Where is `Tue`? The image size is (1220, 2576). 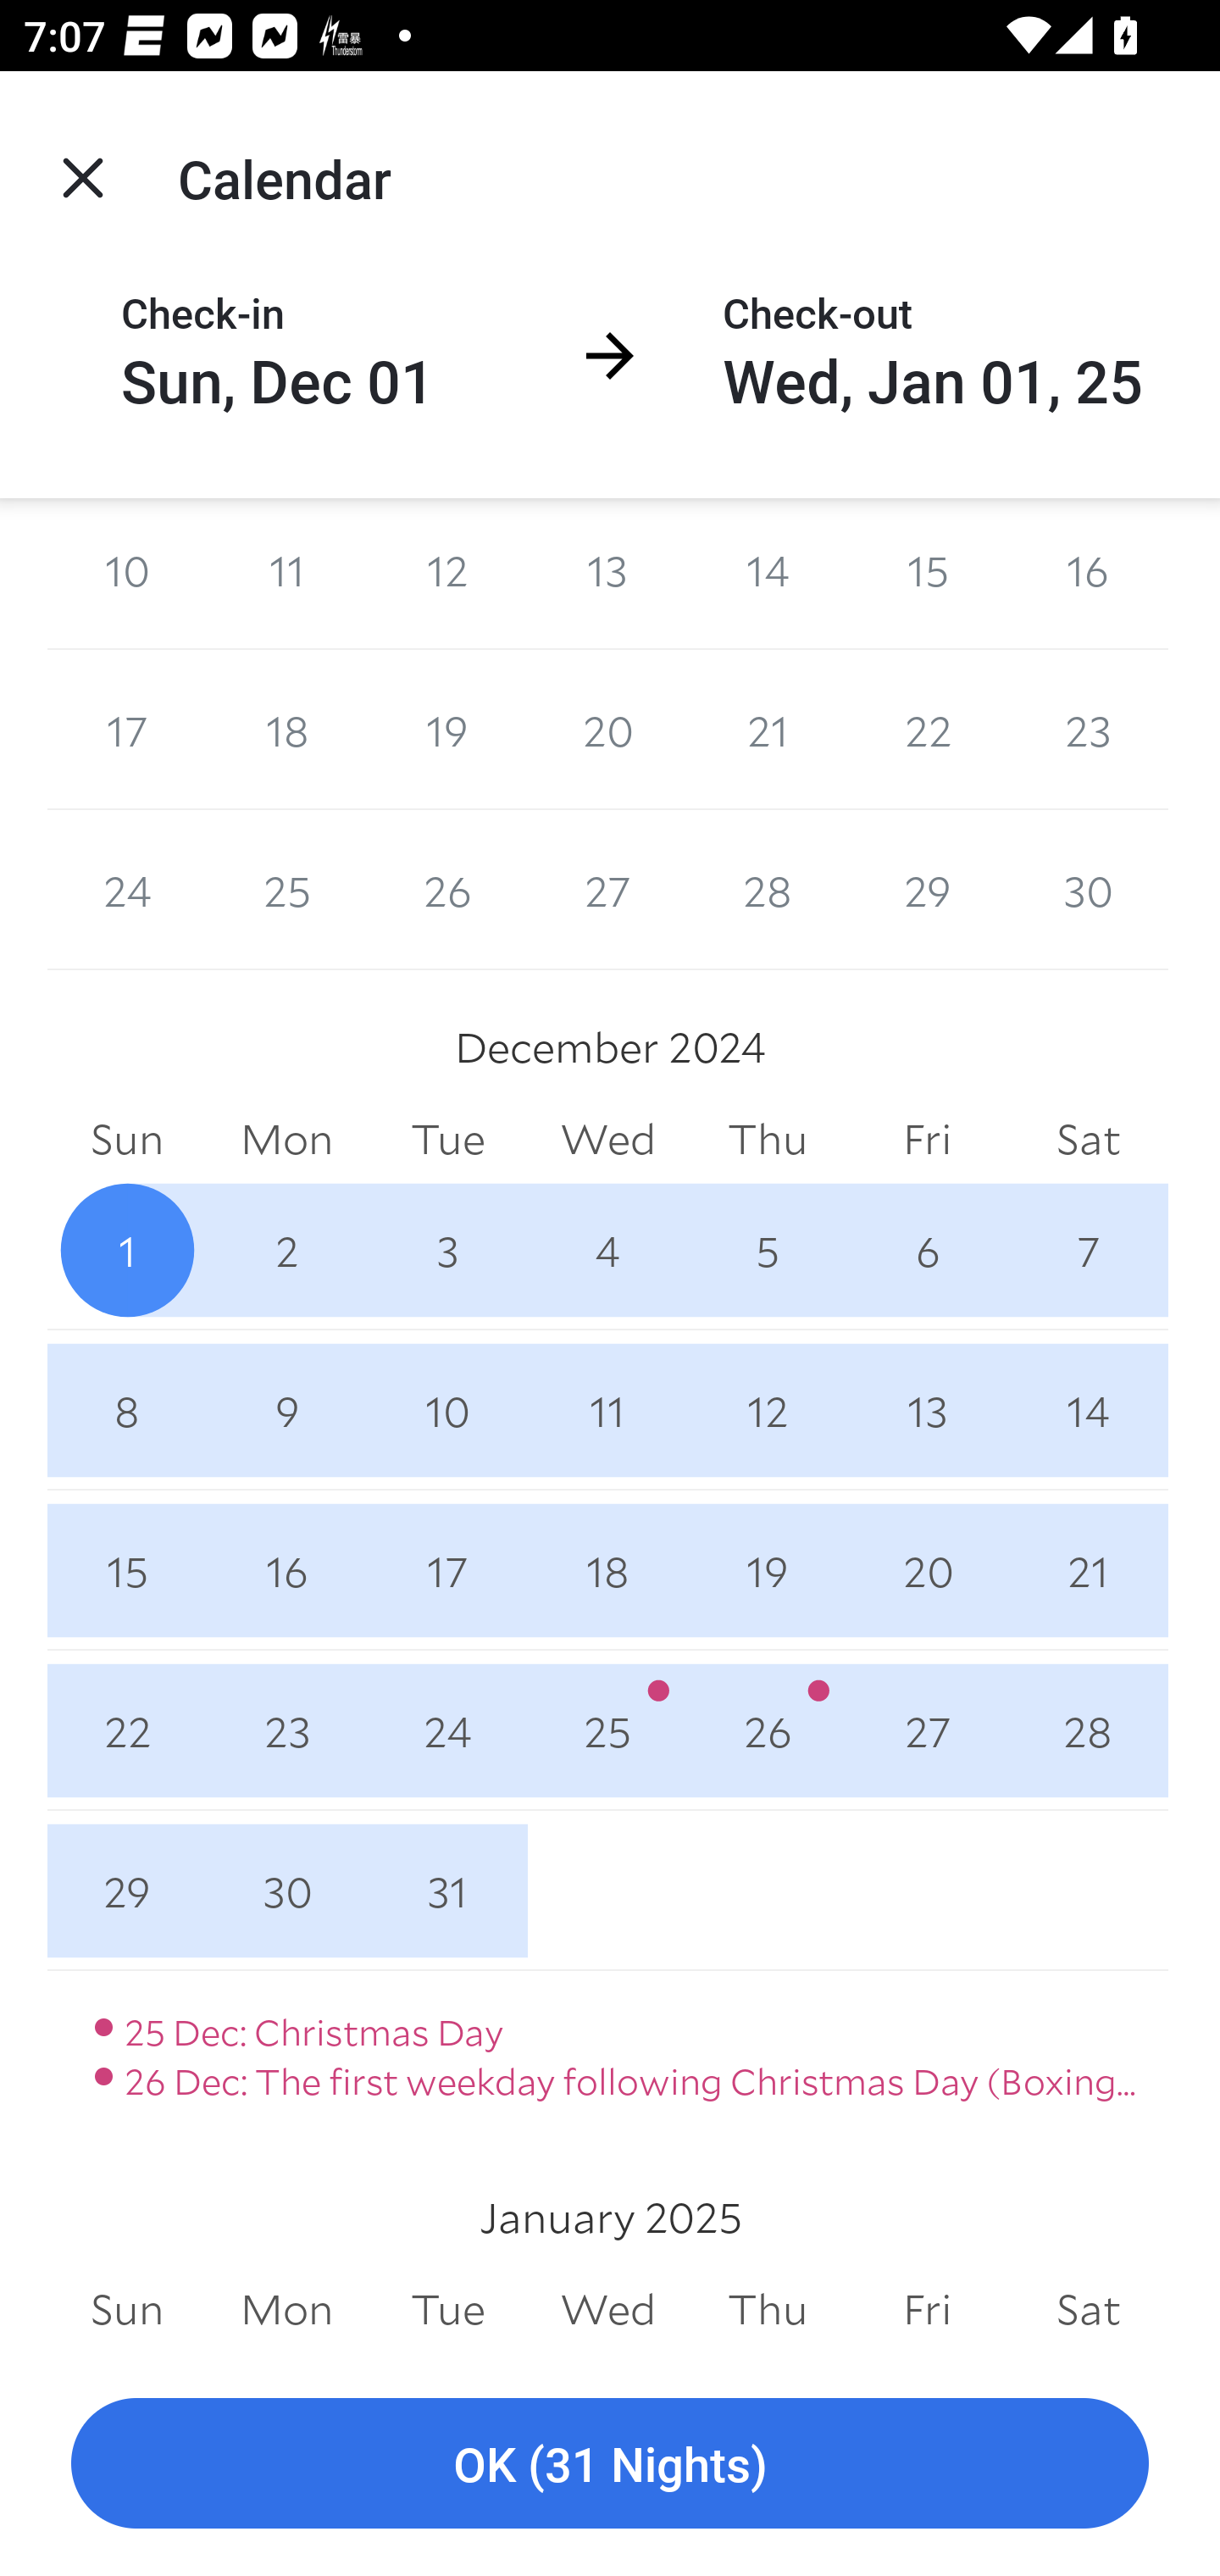
Tue is located at coordinates (447, 1140).